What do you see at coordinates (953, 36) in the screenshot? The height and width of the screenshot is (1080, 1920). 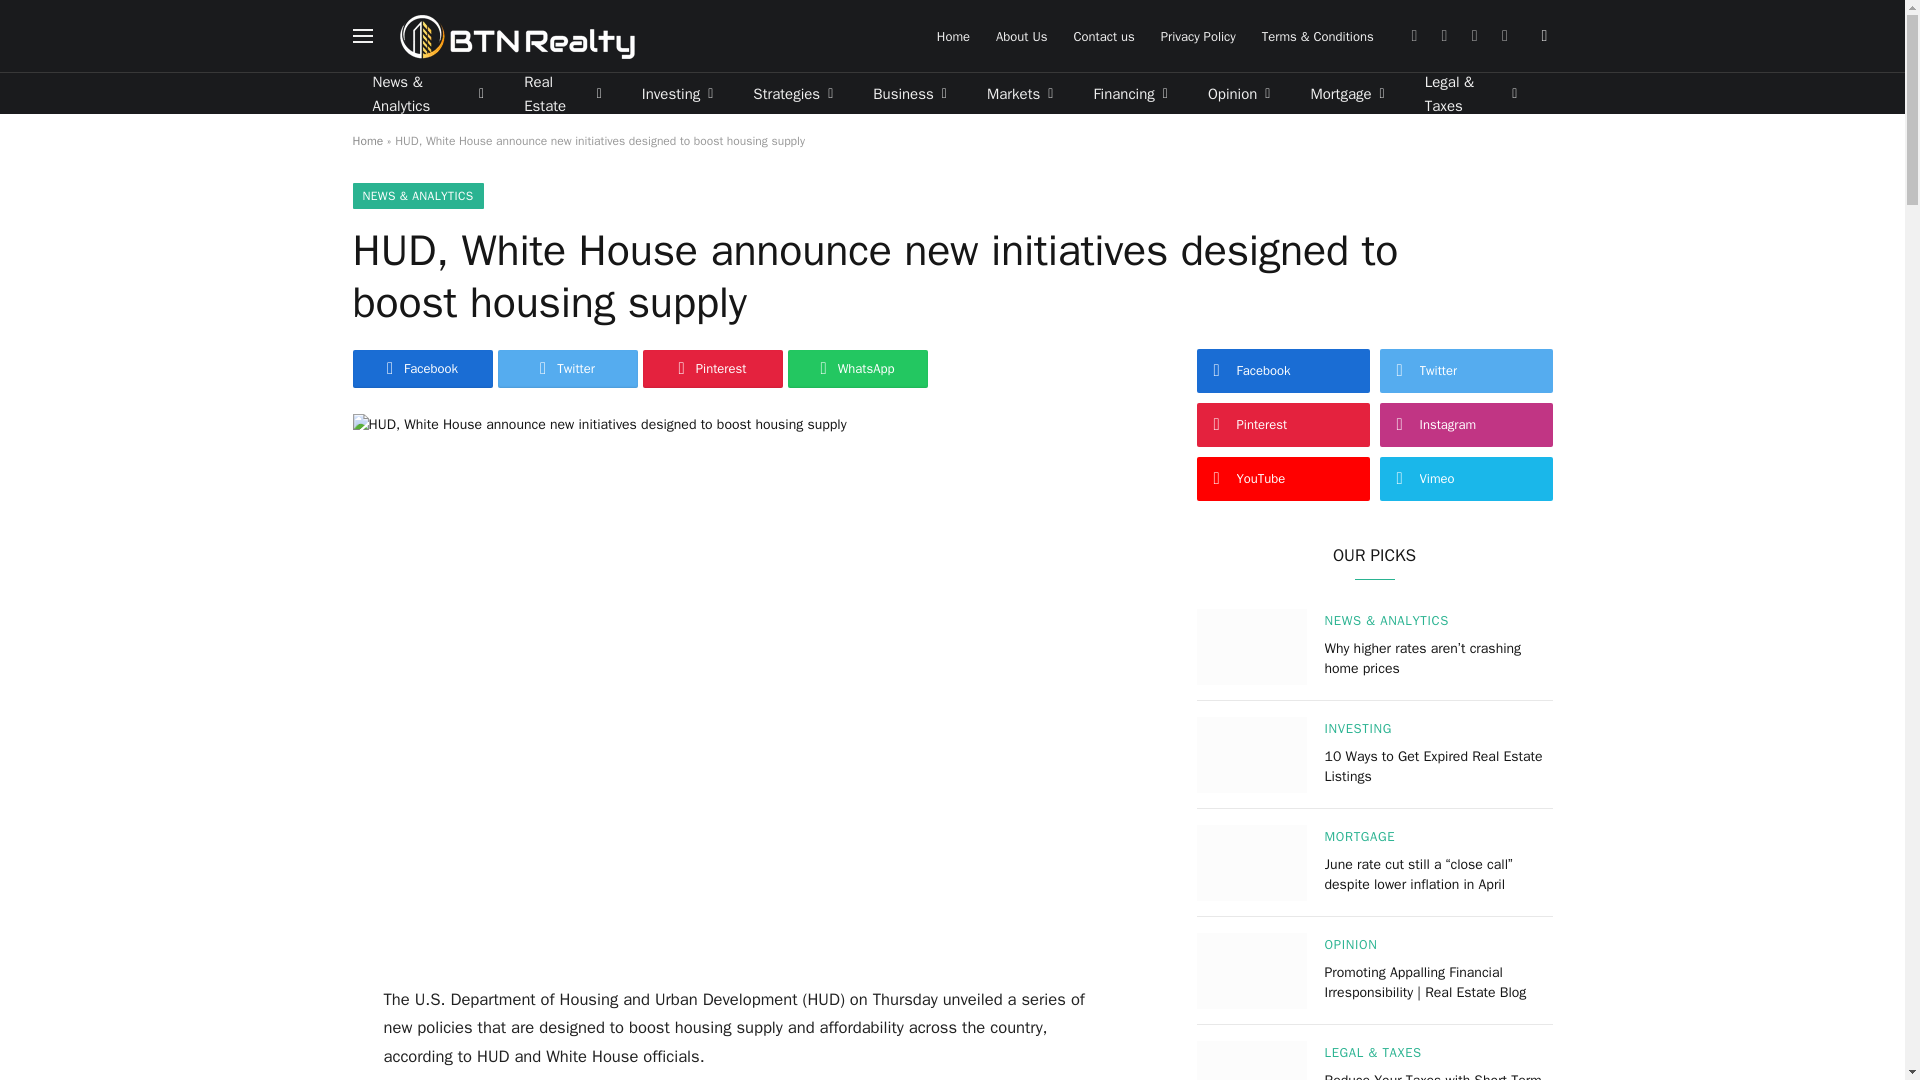 I see `Home` at bounding box center [953, 36].